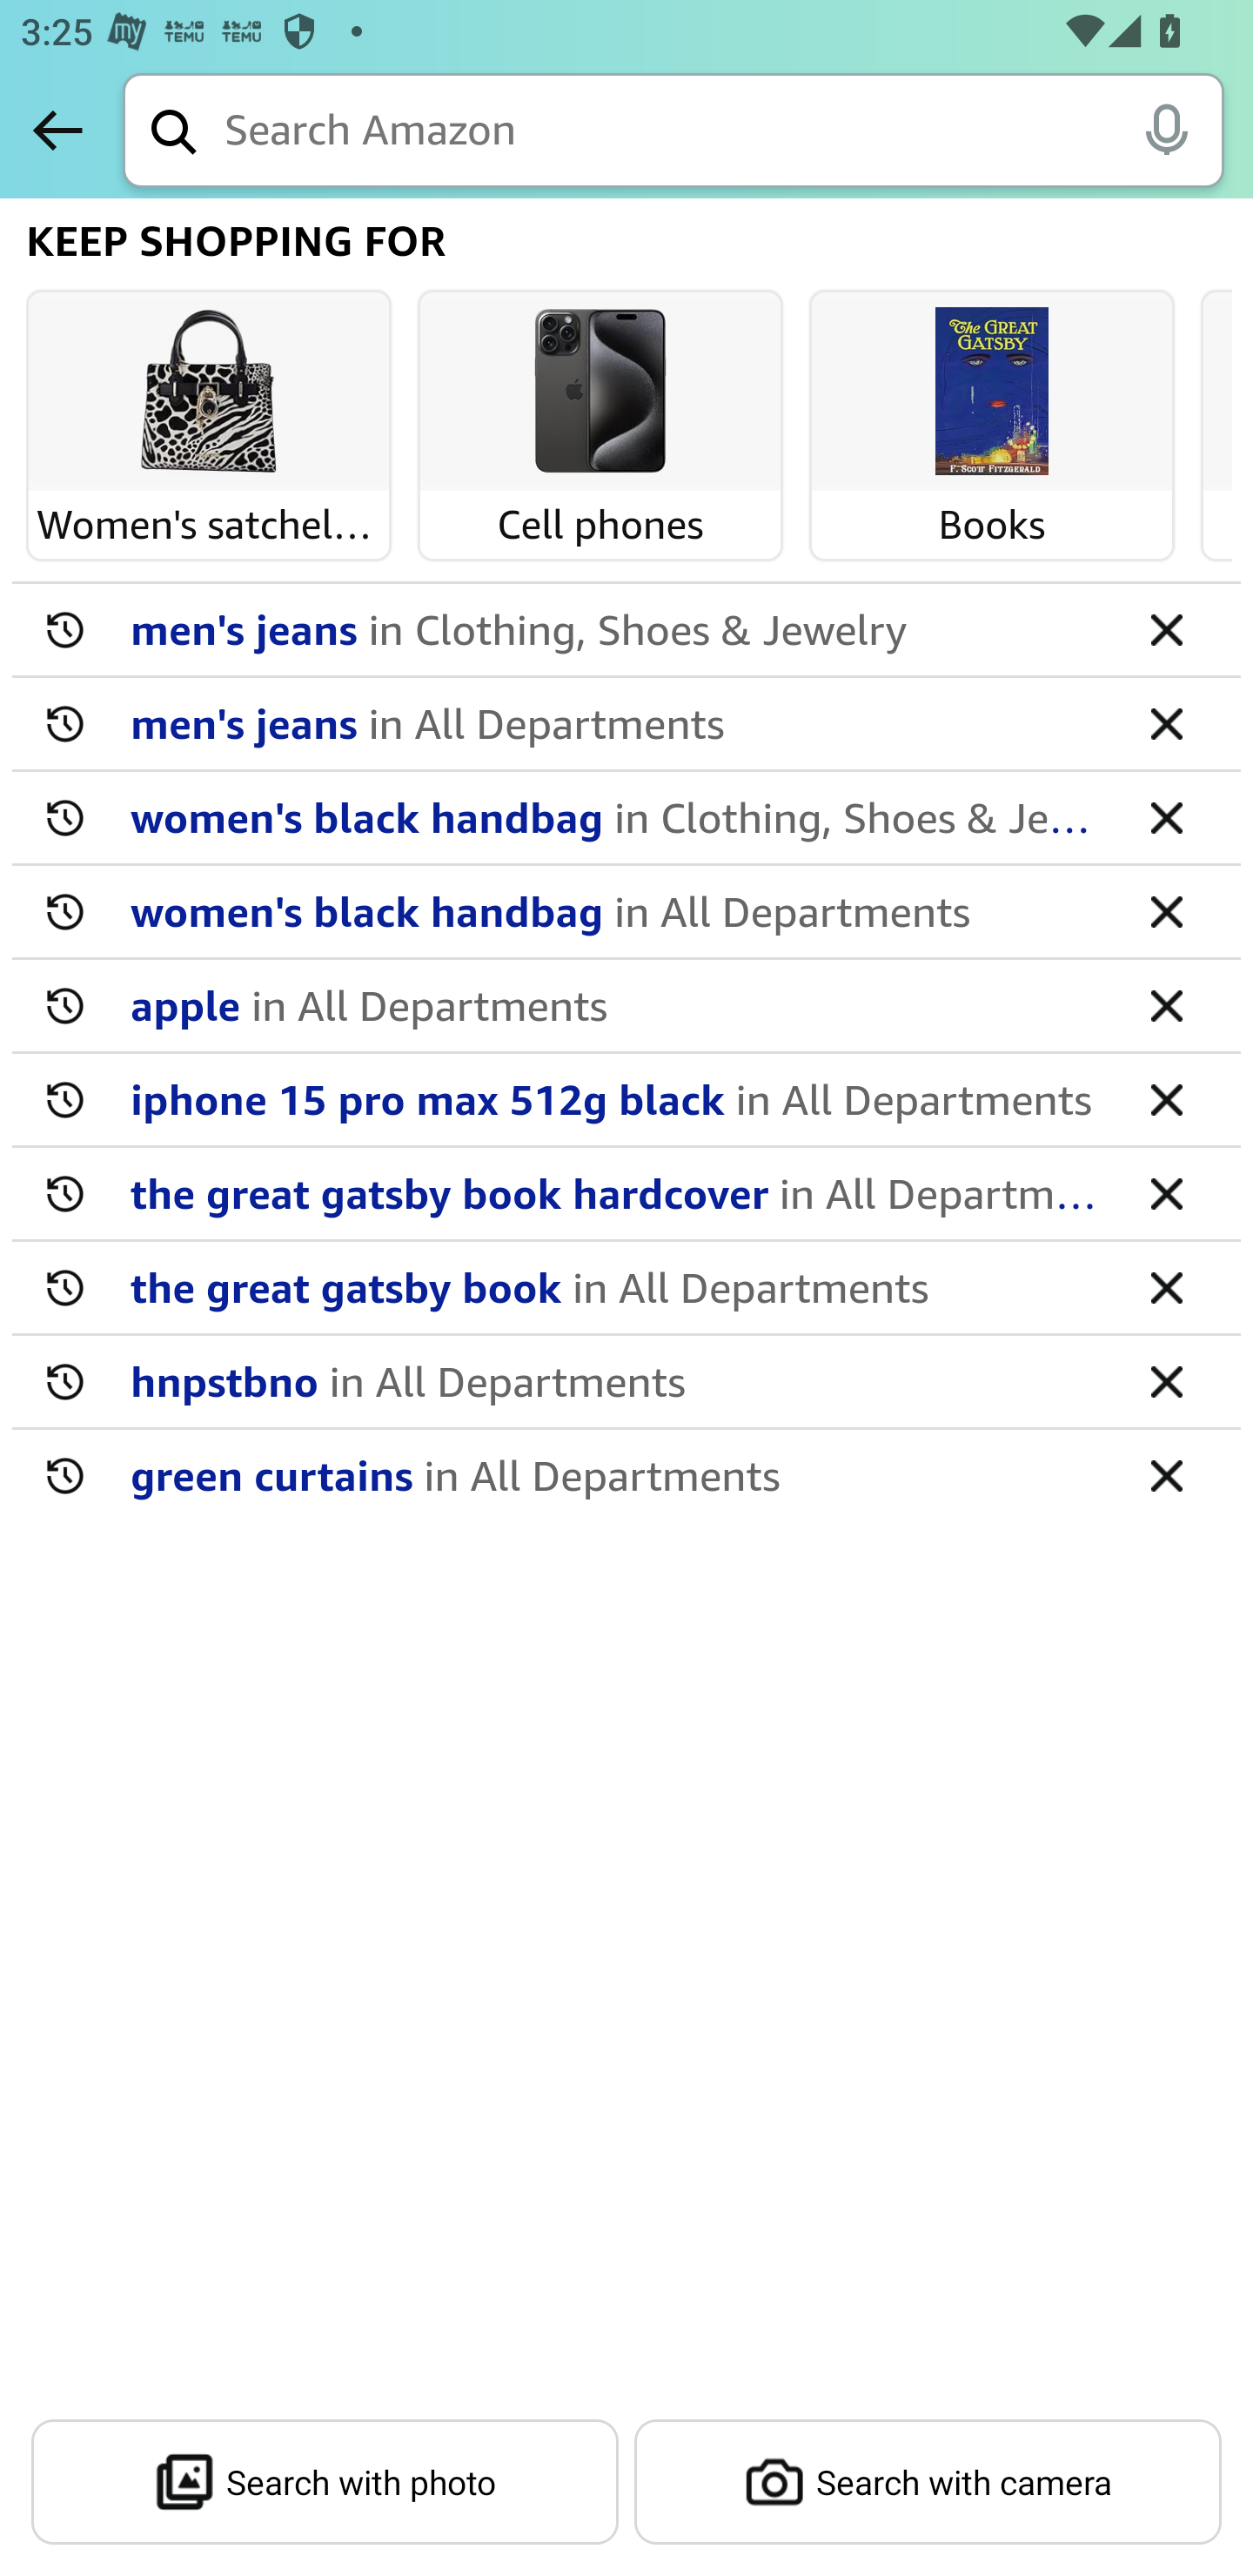 The height and width of the screenshot is (2576, 1253). What do you see at coordinates (615, 910) in the screenshot?
I see `women's black handbag` at bounding box center [615, 910].